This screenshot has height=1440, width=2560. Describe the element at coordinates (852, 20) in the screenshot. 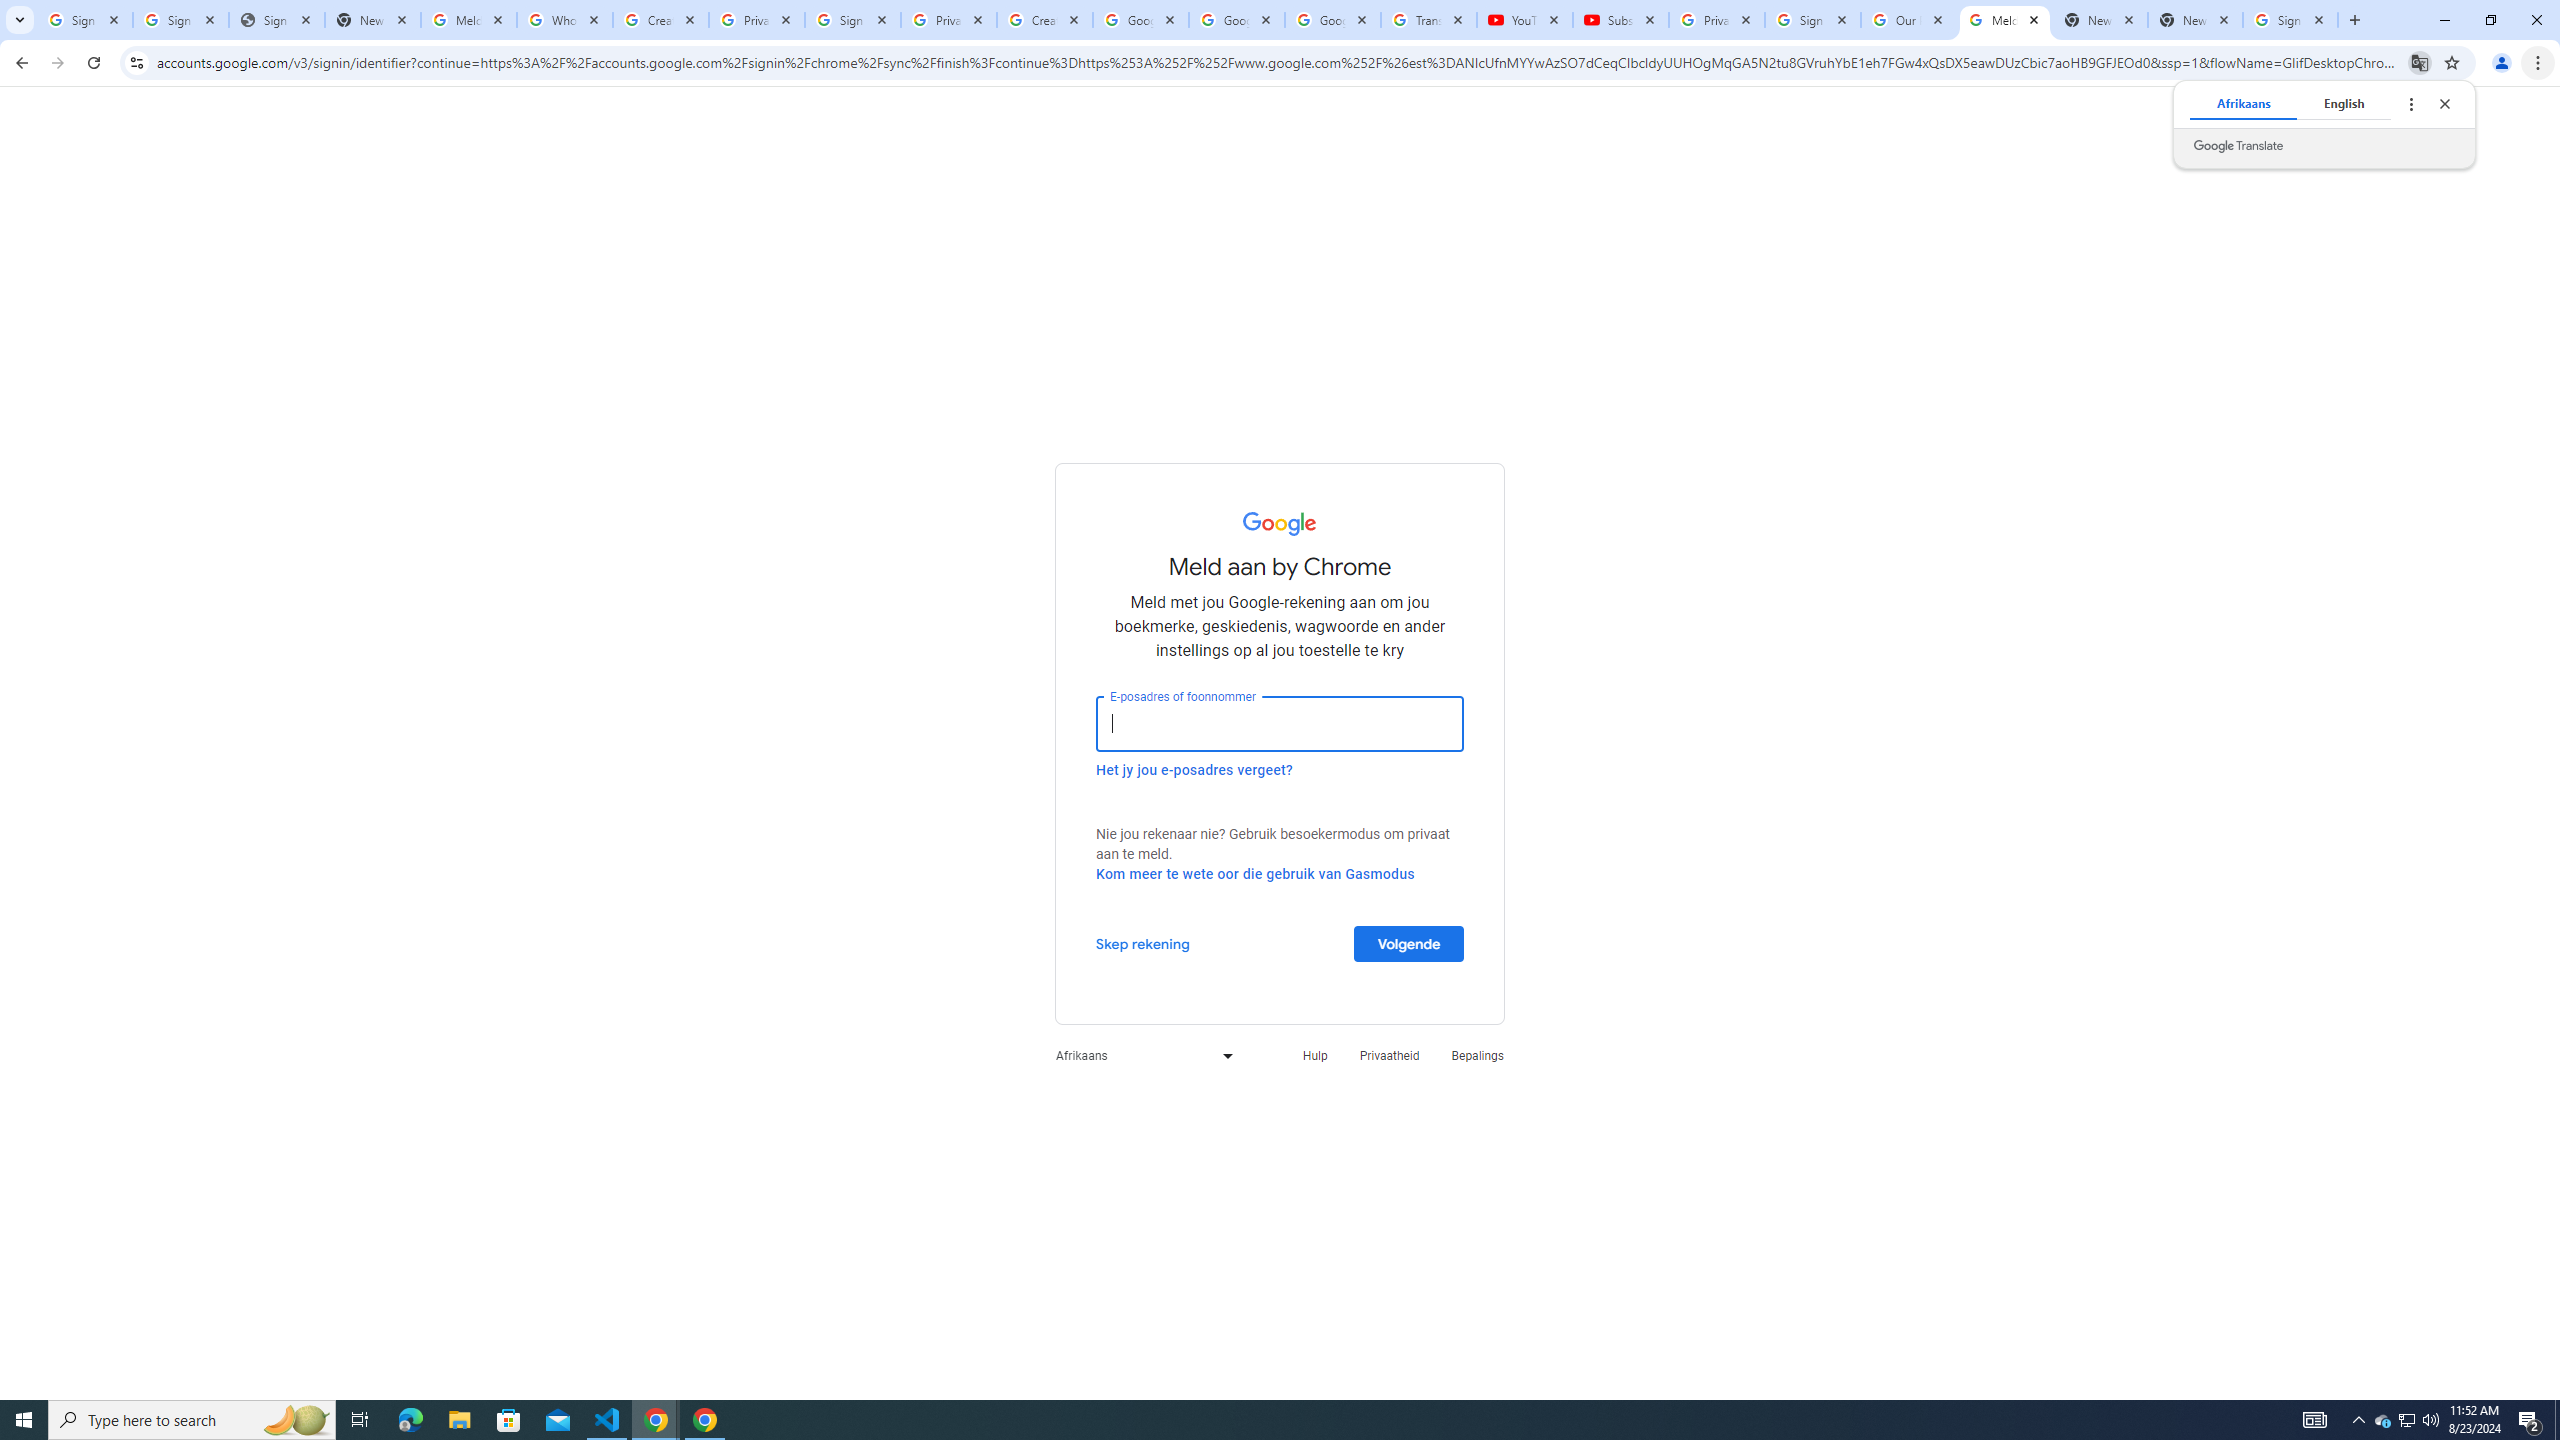

I see `Sign in - Google Accounts` at that location.